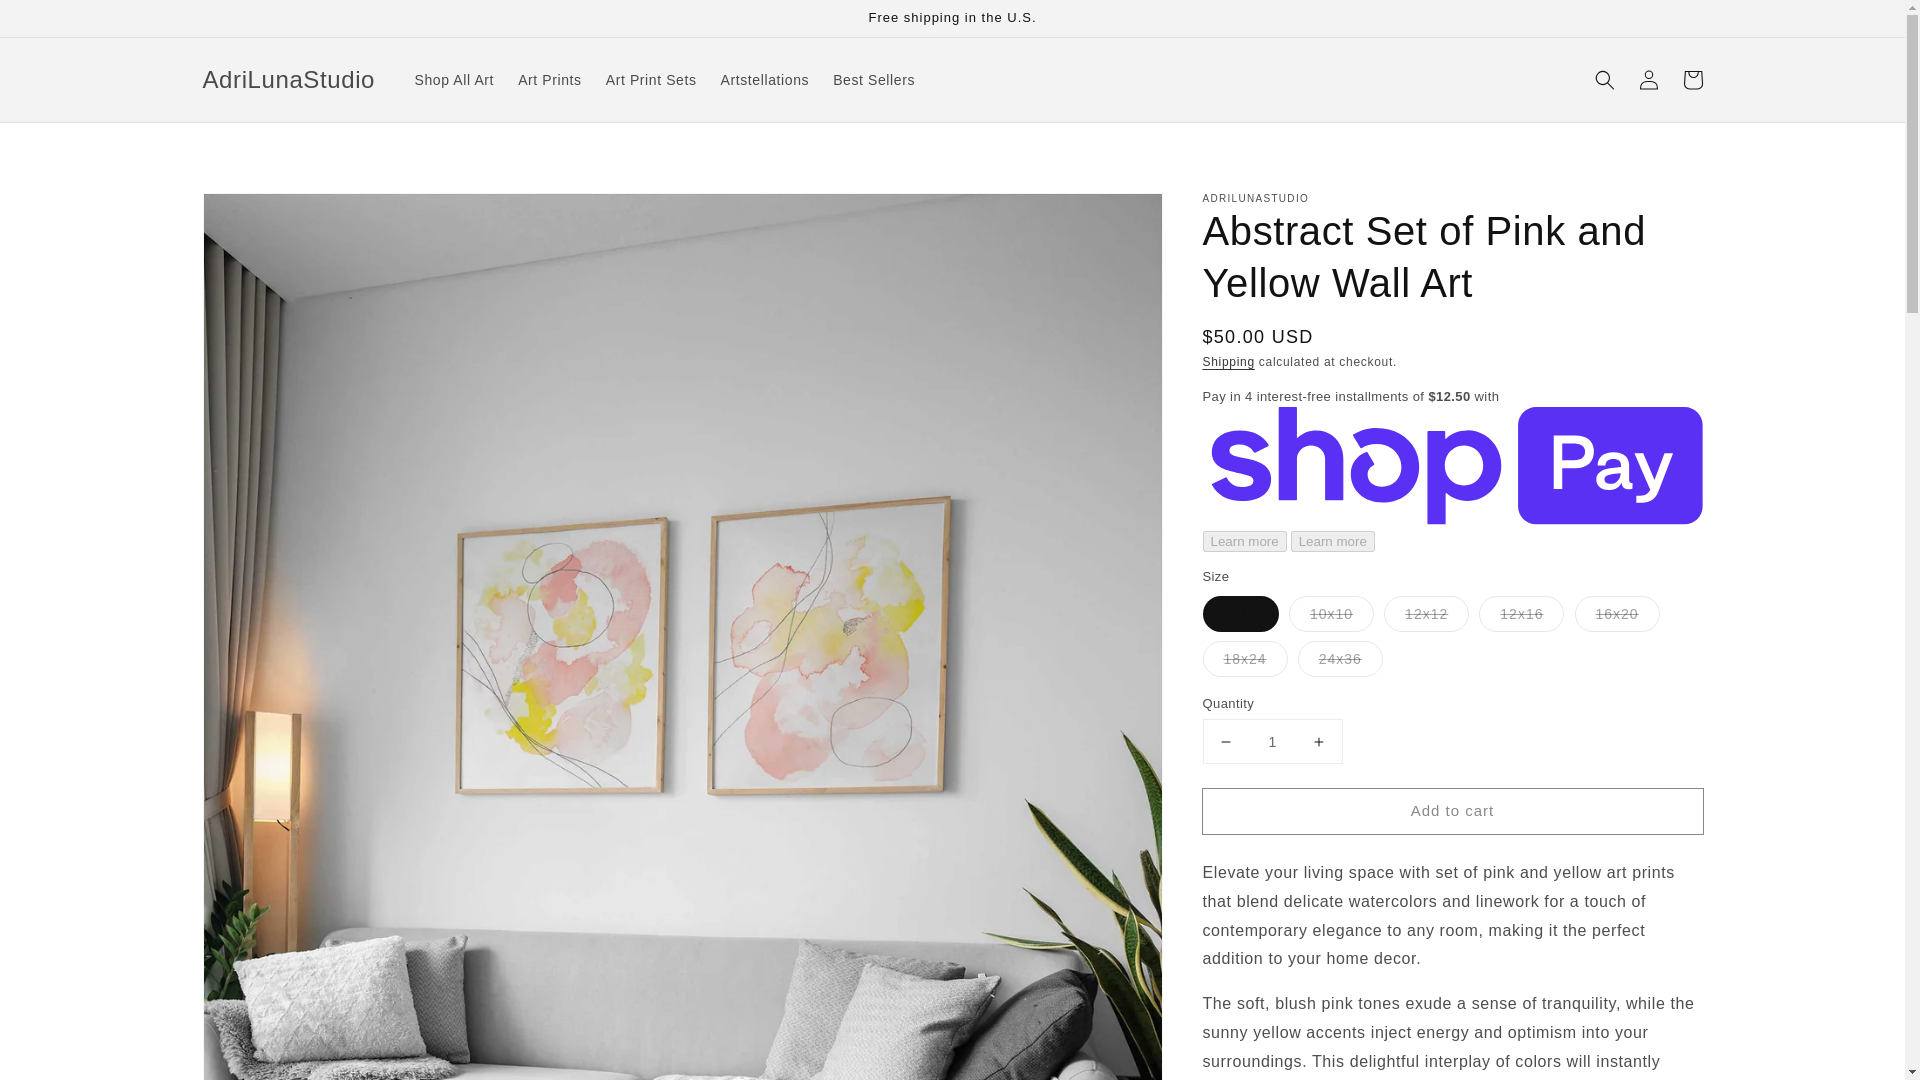  What do you see at coordinates (1272, 741) in the screenshot?
I see `1` at bounding box center [1272, 741].